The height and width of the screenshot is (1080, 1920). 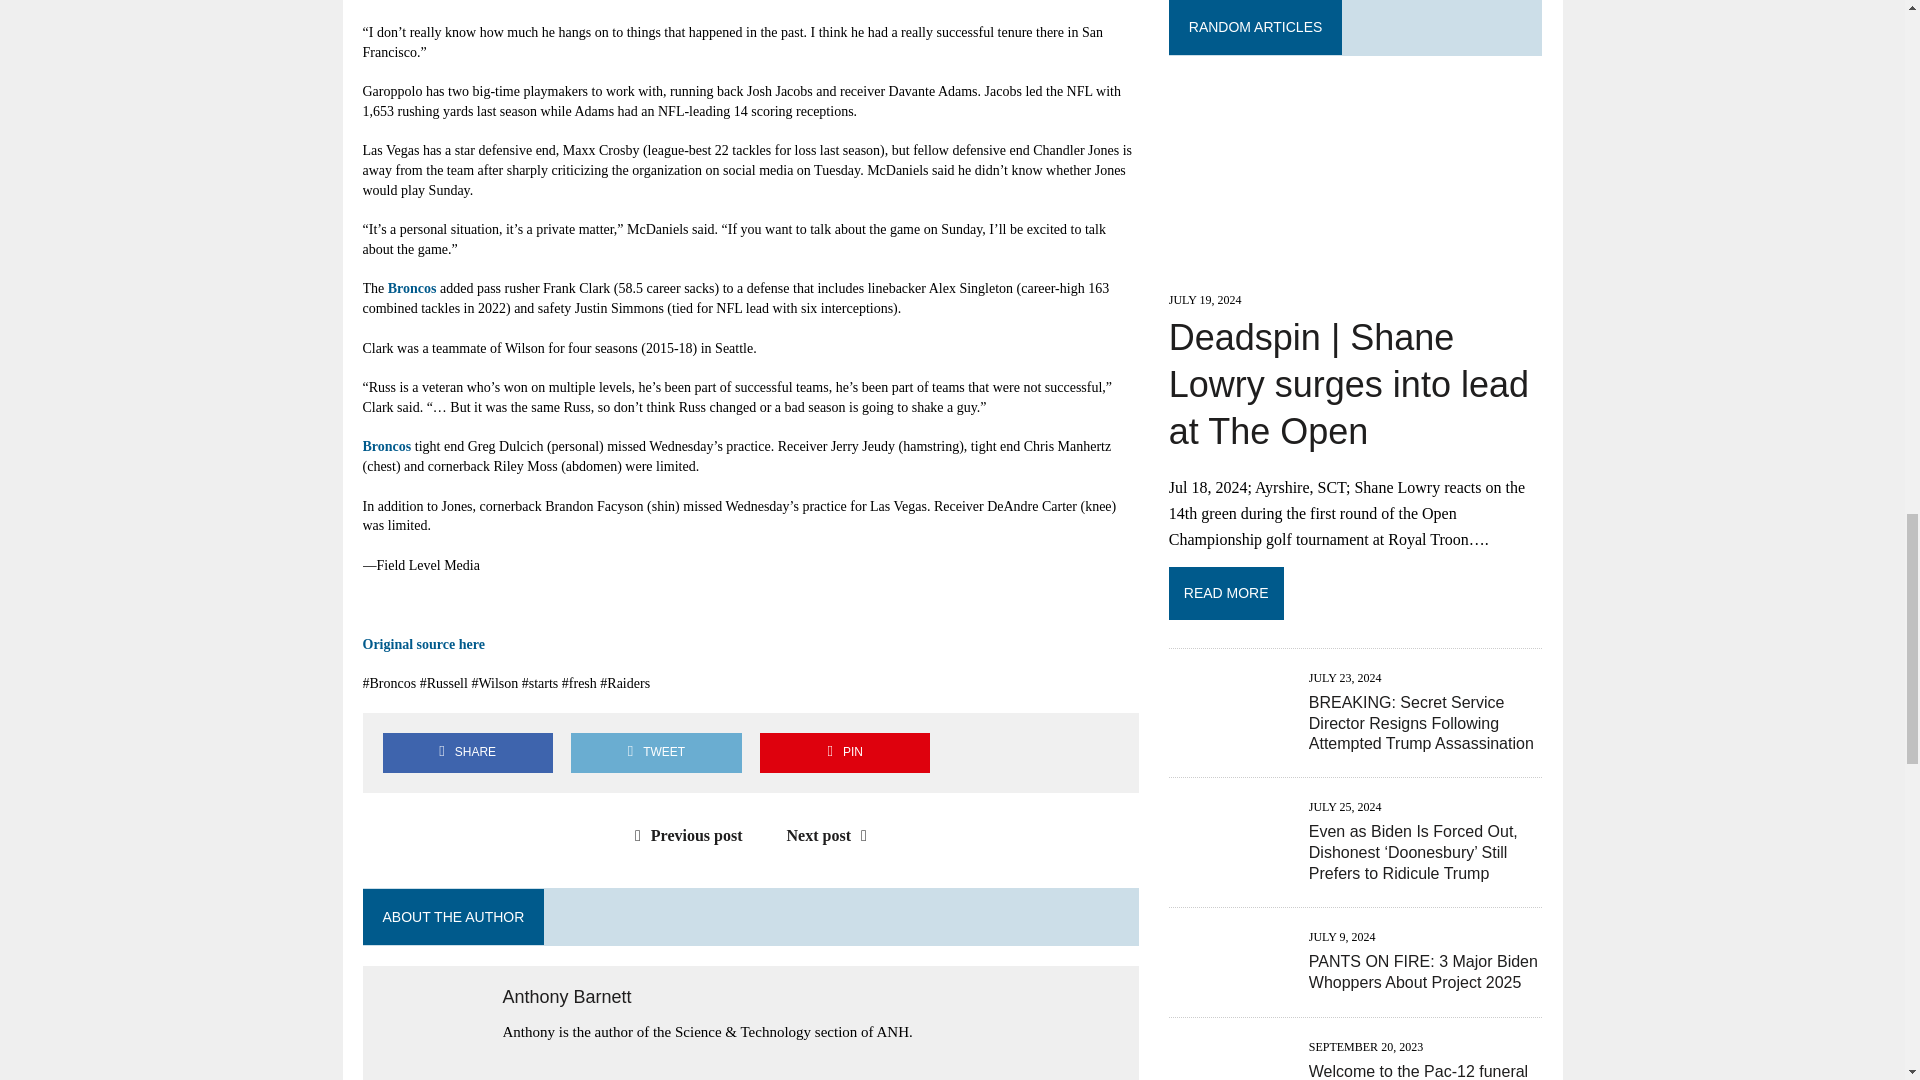 What do you see at coordinates (656, 752) in the screenshot?
I see `Tweet This Post` at bounding box center [656, 752].